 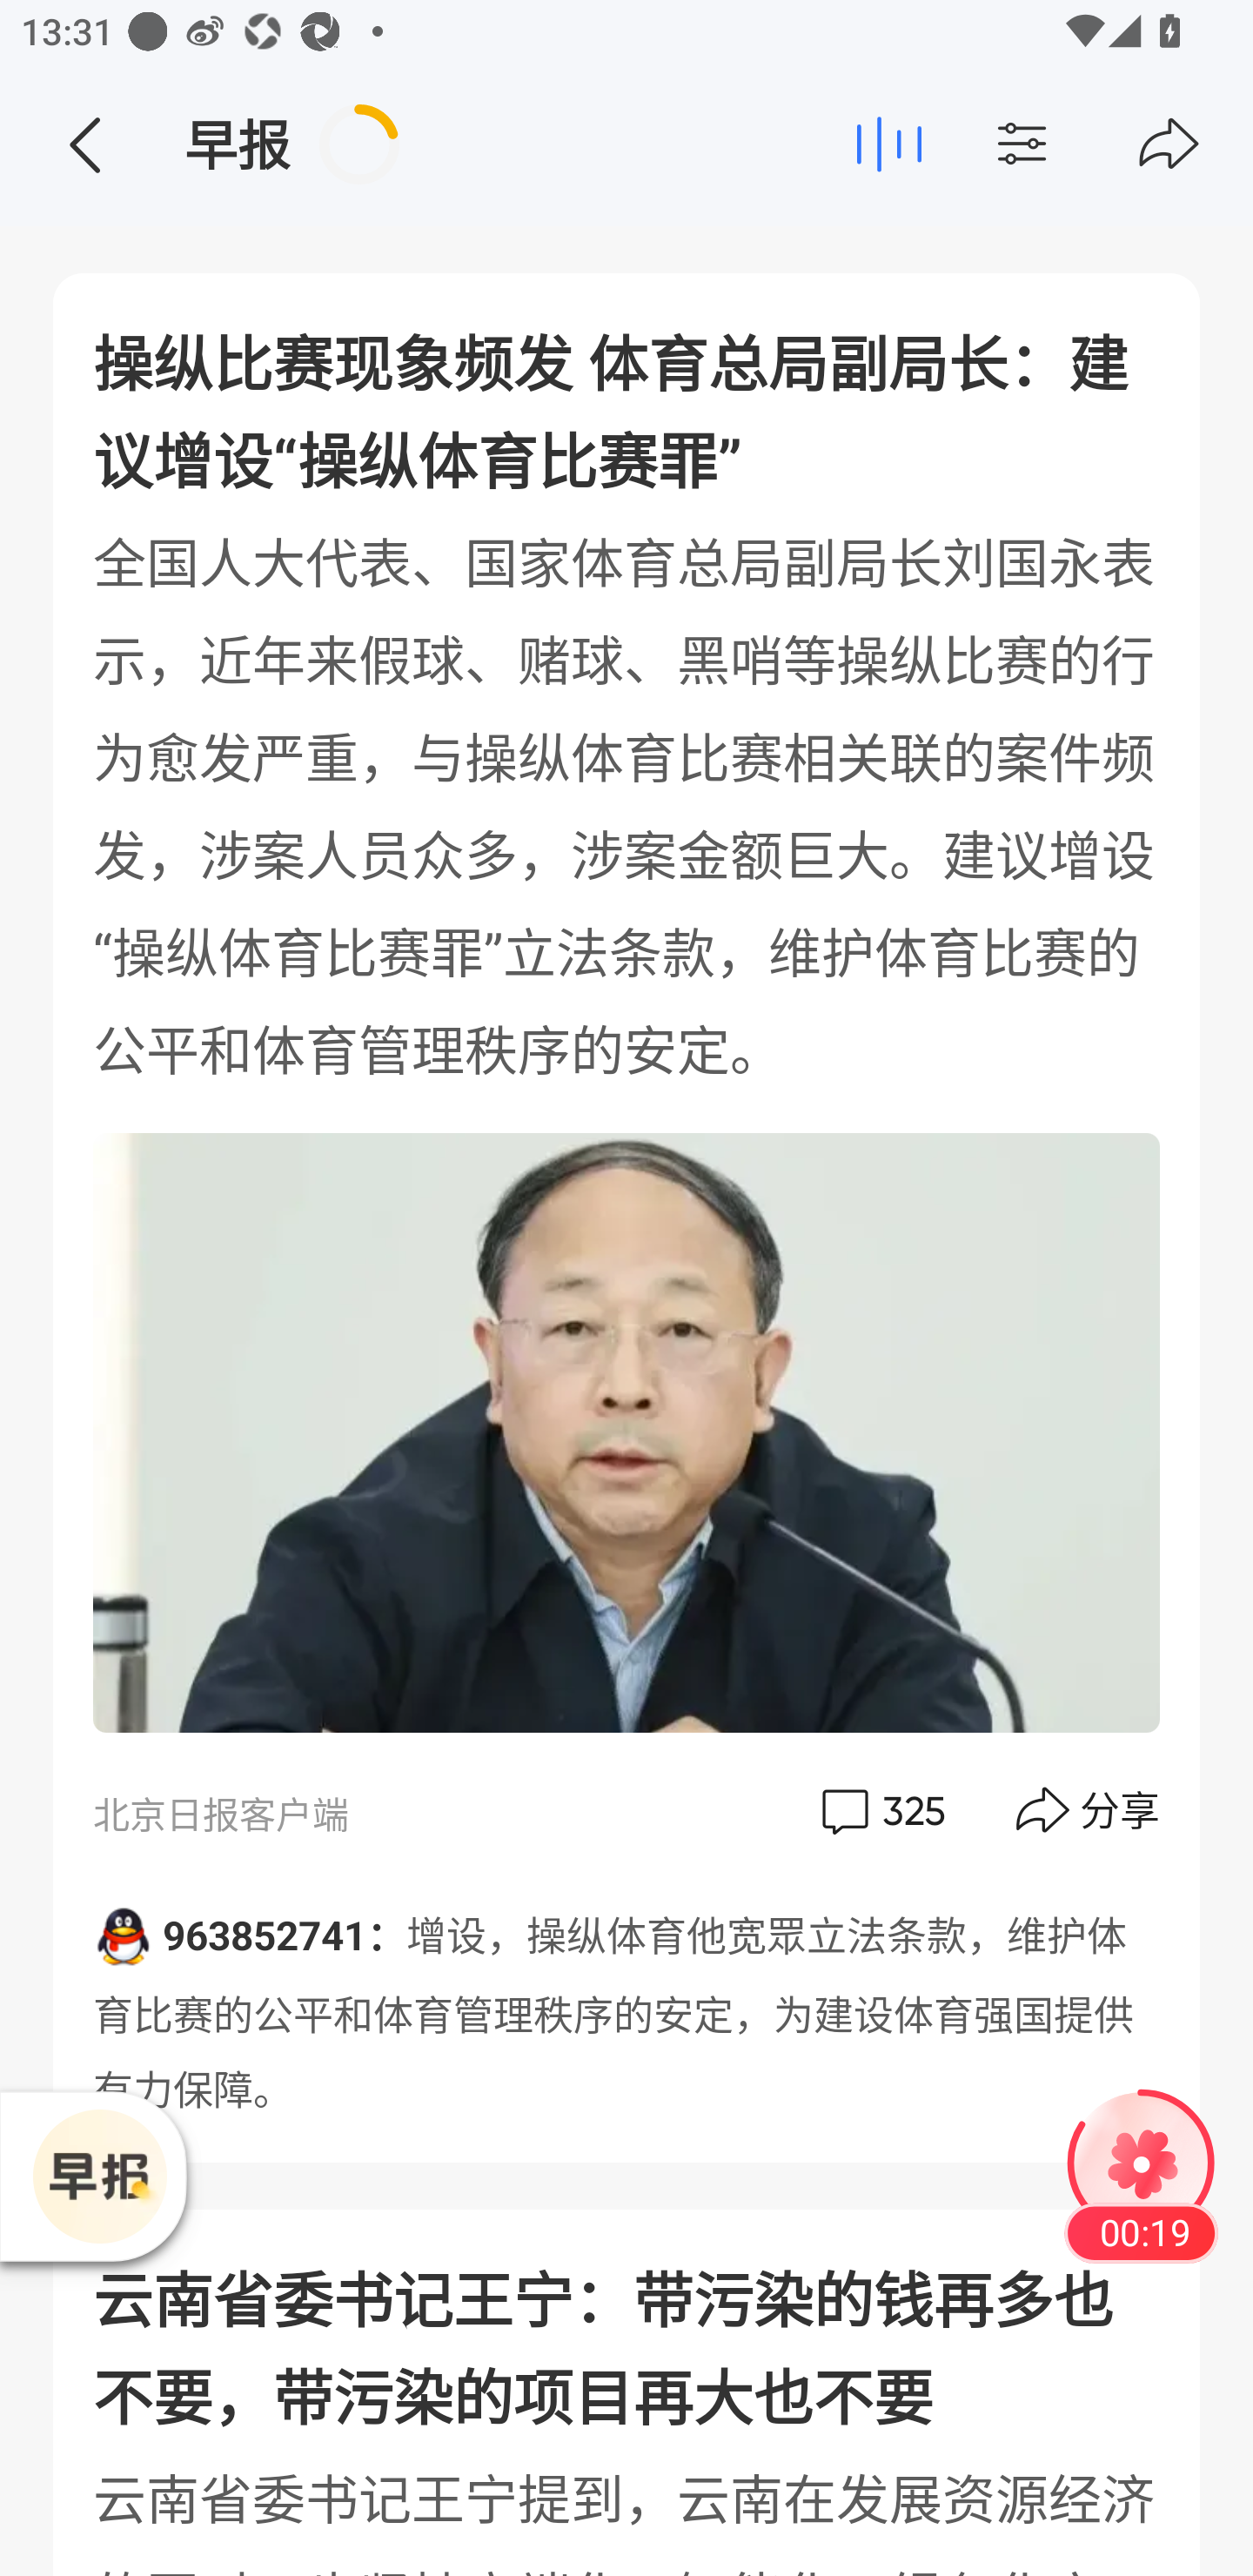 What do you see at coordinates (881, 1810) in the screenshot?
I see `评论  325` at bounding box center [881, 1810].